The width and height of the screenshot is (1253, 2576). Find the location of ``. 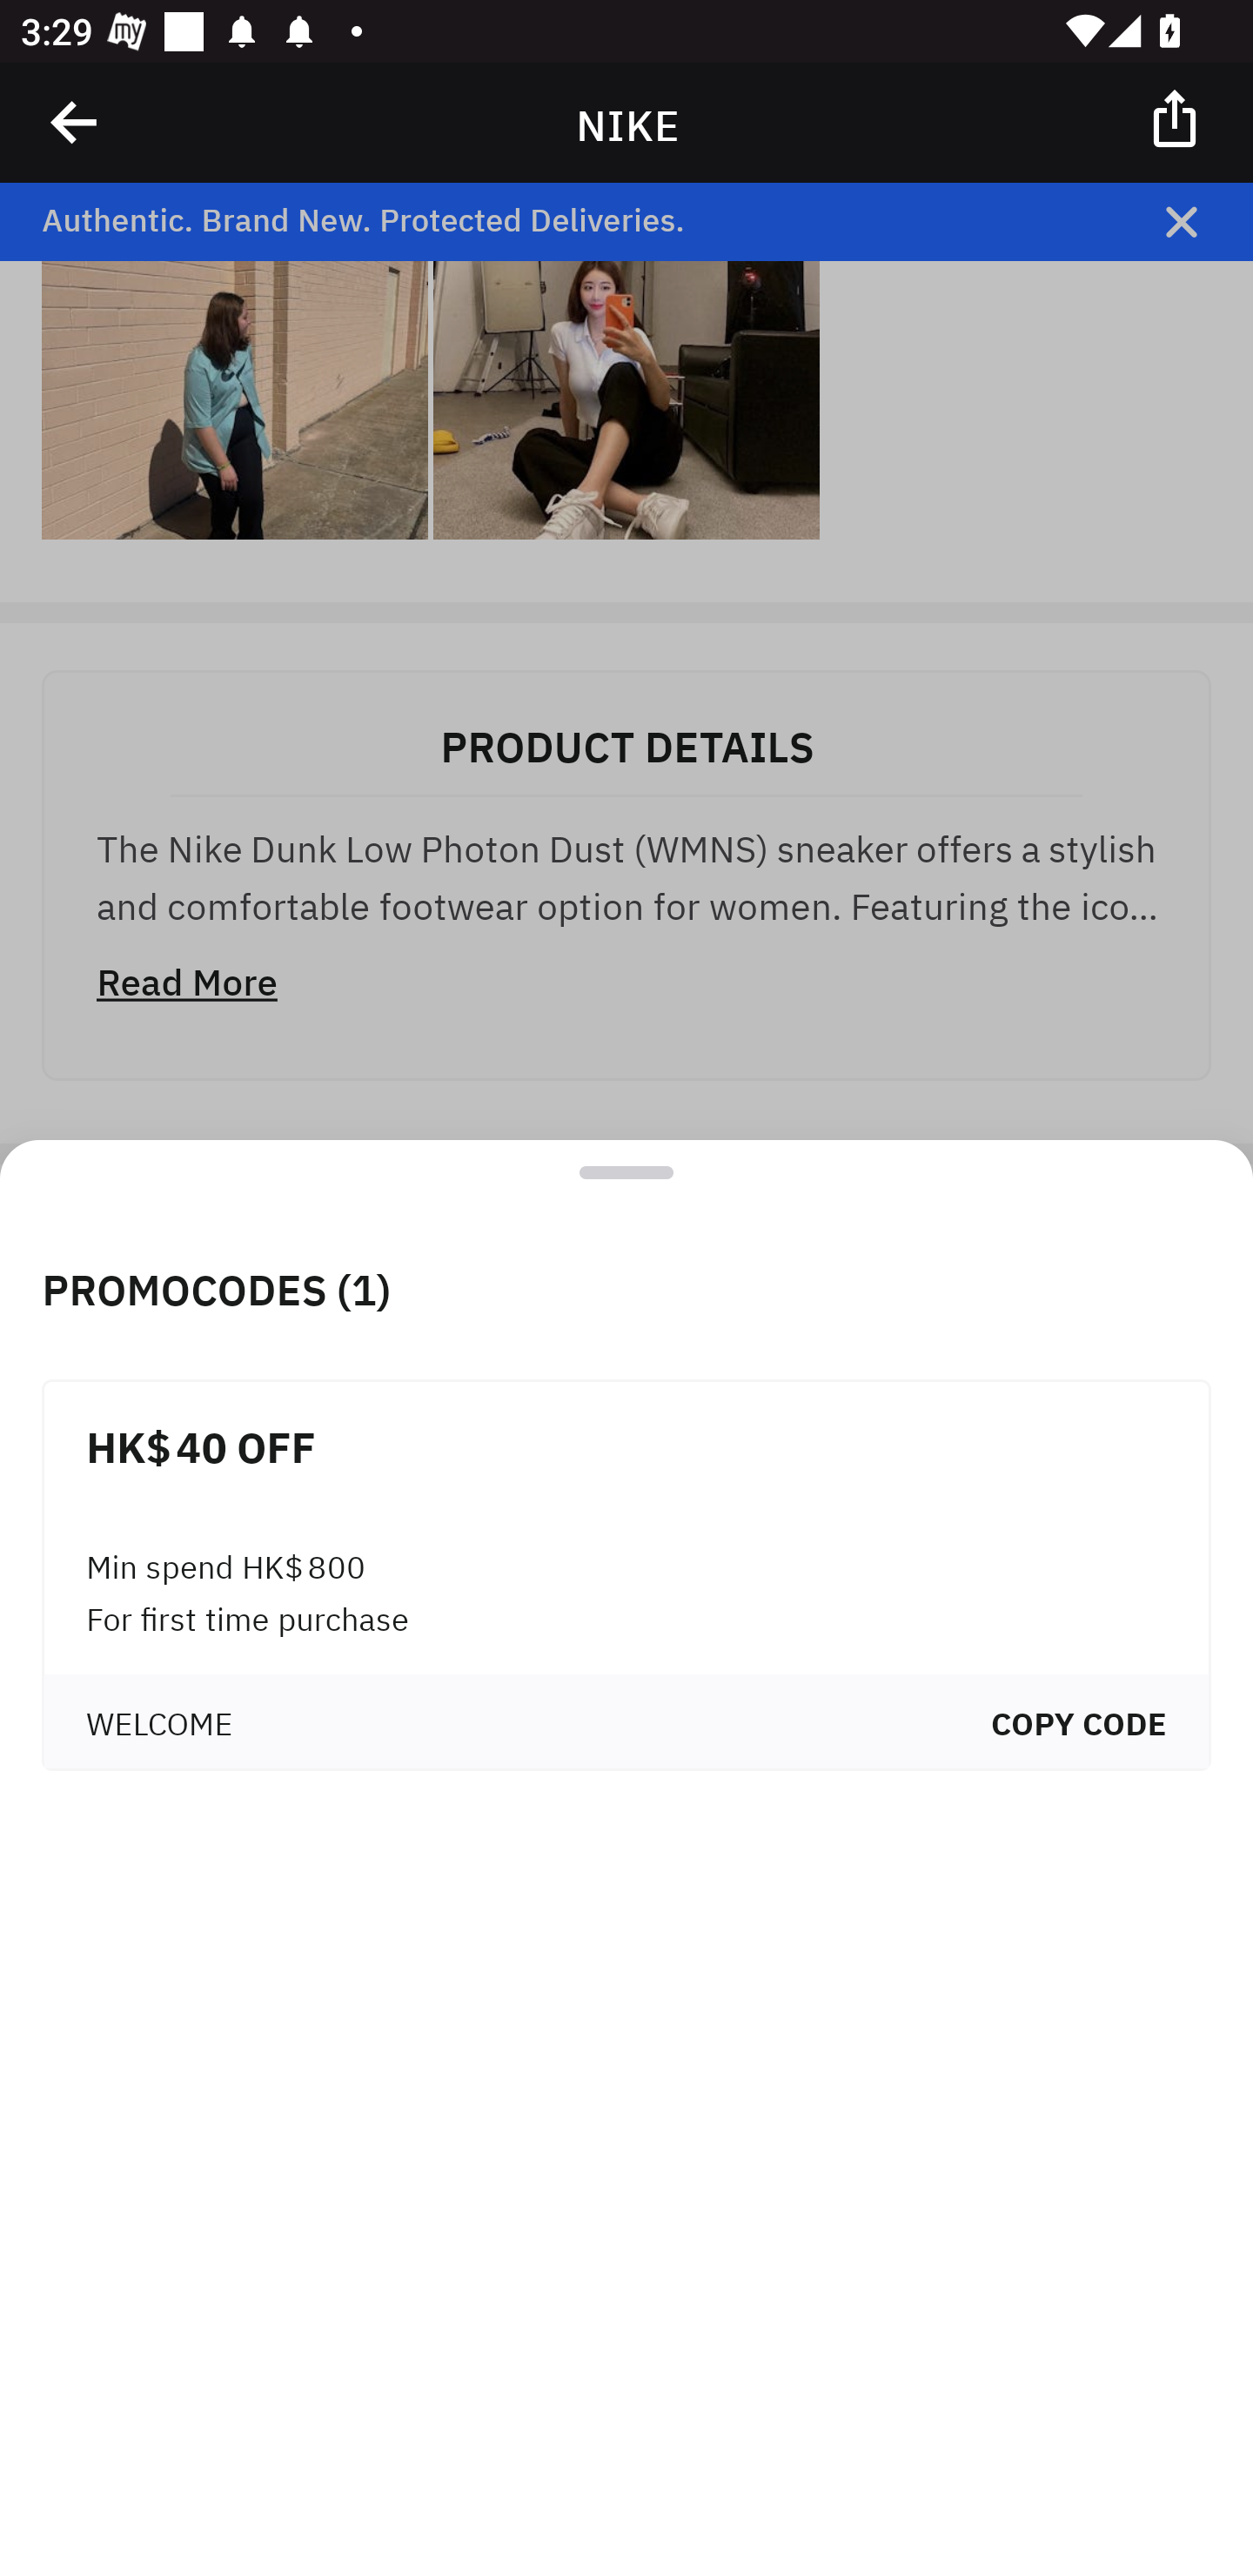

 is located at coordinates (1176, 117).